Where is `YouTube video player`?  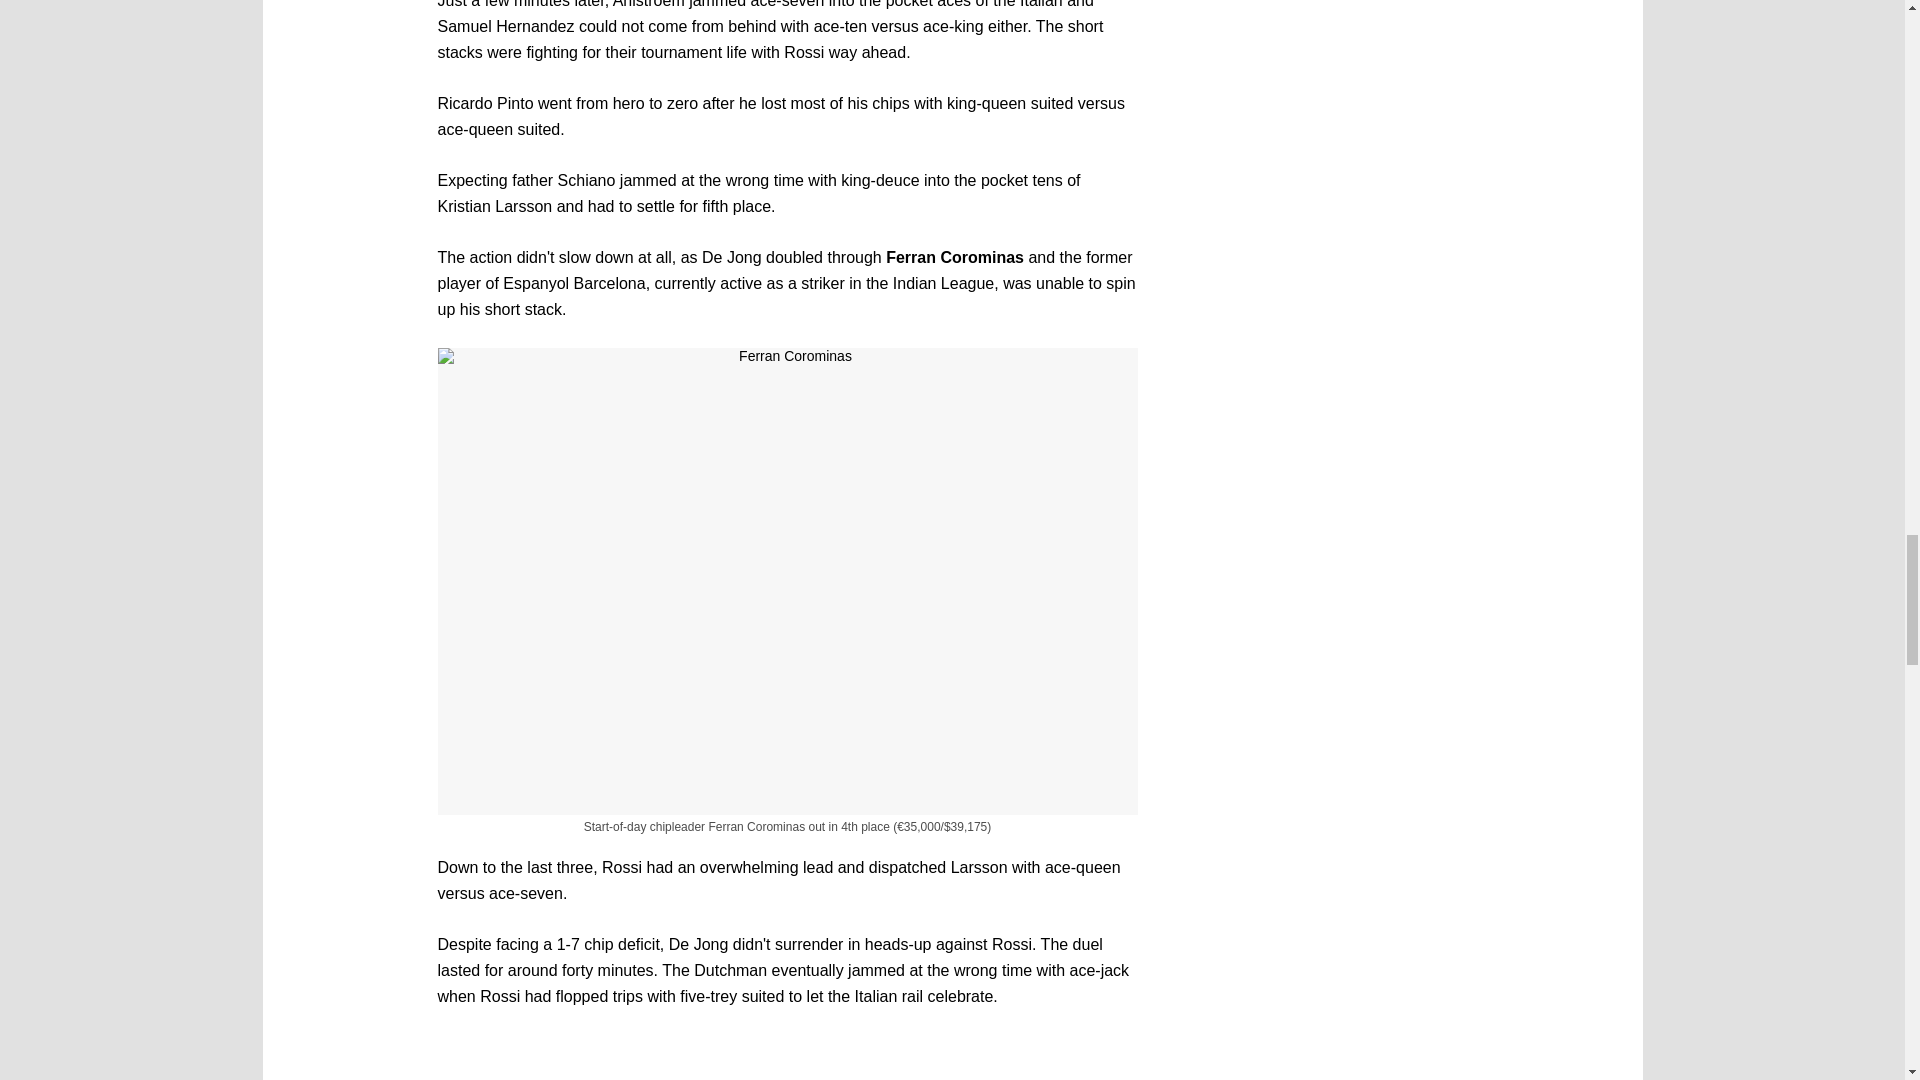
YouTube video player is located at coordinates (788, 1057).